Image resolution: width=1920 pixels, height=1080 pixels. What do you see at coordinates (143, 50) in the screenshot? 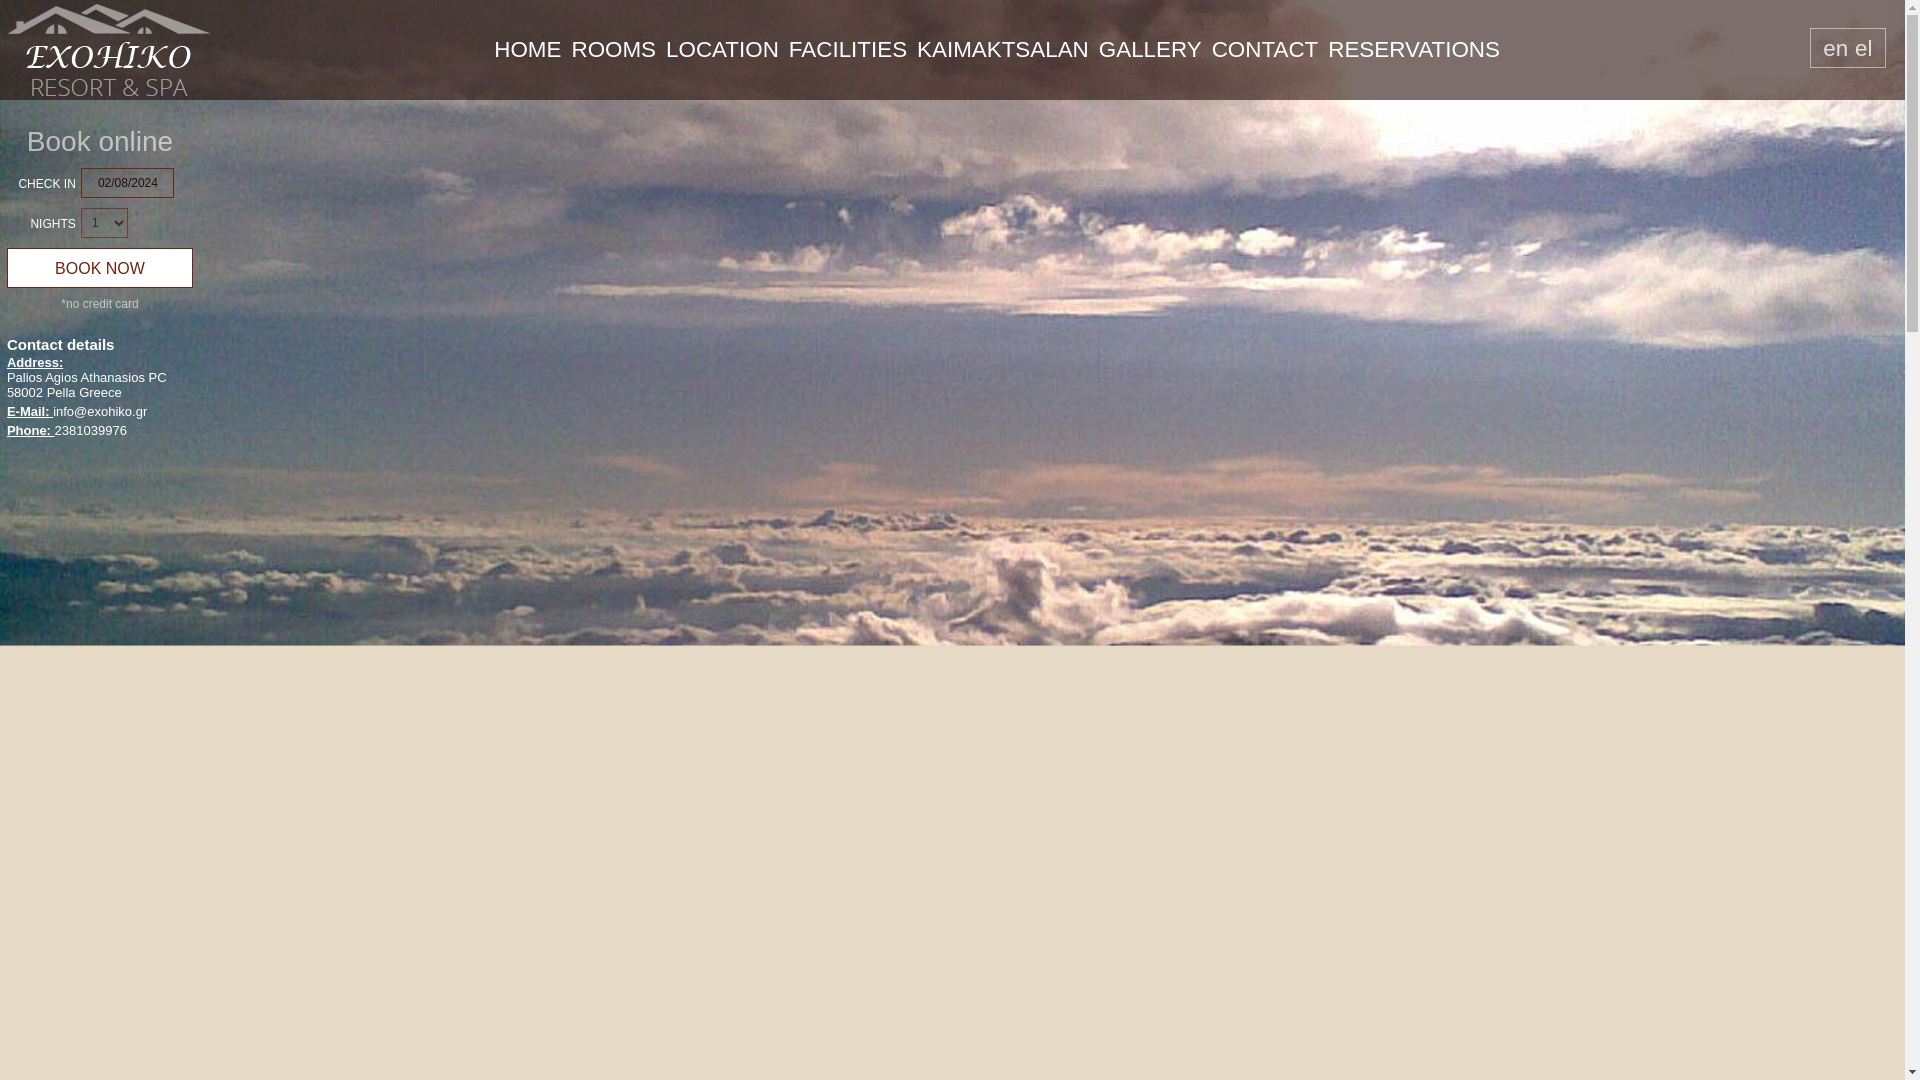
I see `Kaimaktsalan` at bounding box center [143, 50].